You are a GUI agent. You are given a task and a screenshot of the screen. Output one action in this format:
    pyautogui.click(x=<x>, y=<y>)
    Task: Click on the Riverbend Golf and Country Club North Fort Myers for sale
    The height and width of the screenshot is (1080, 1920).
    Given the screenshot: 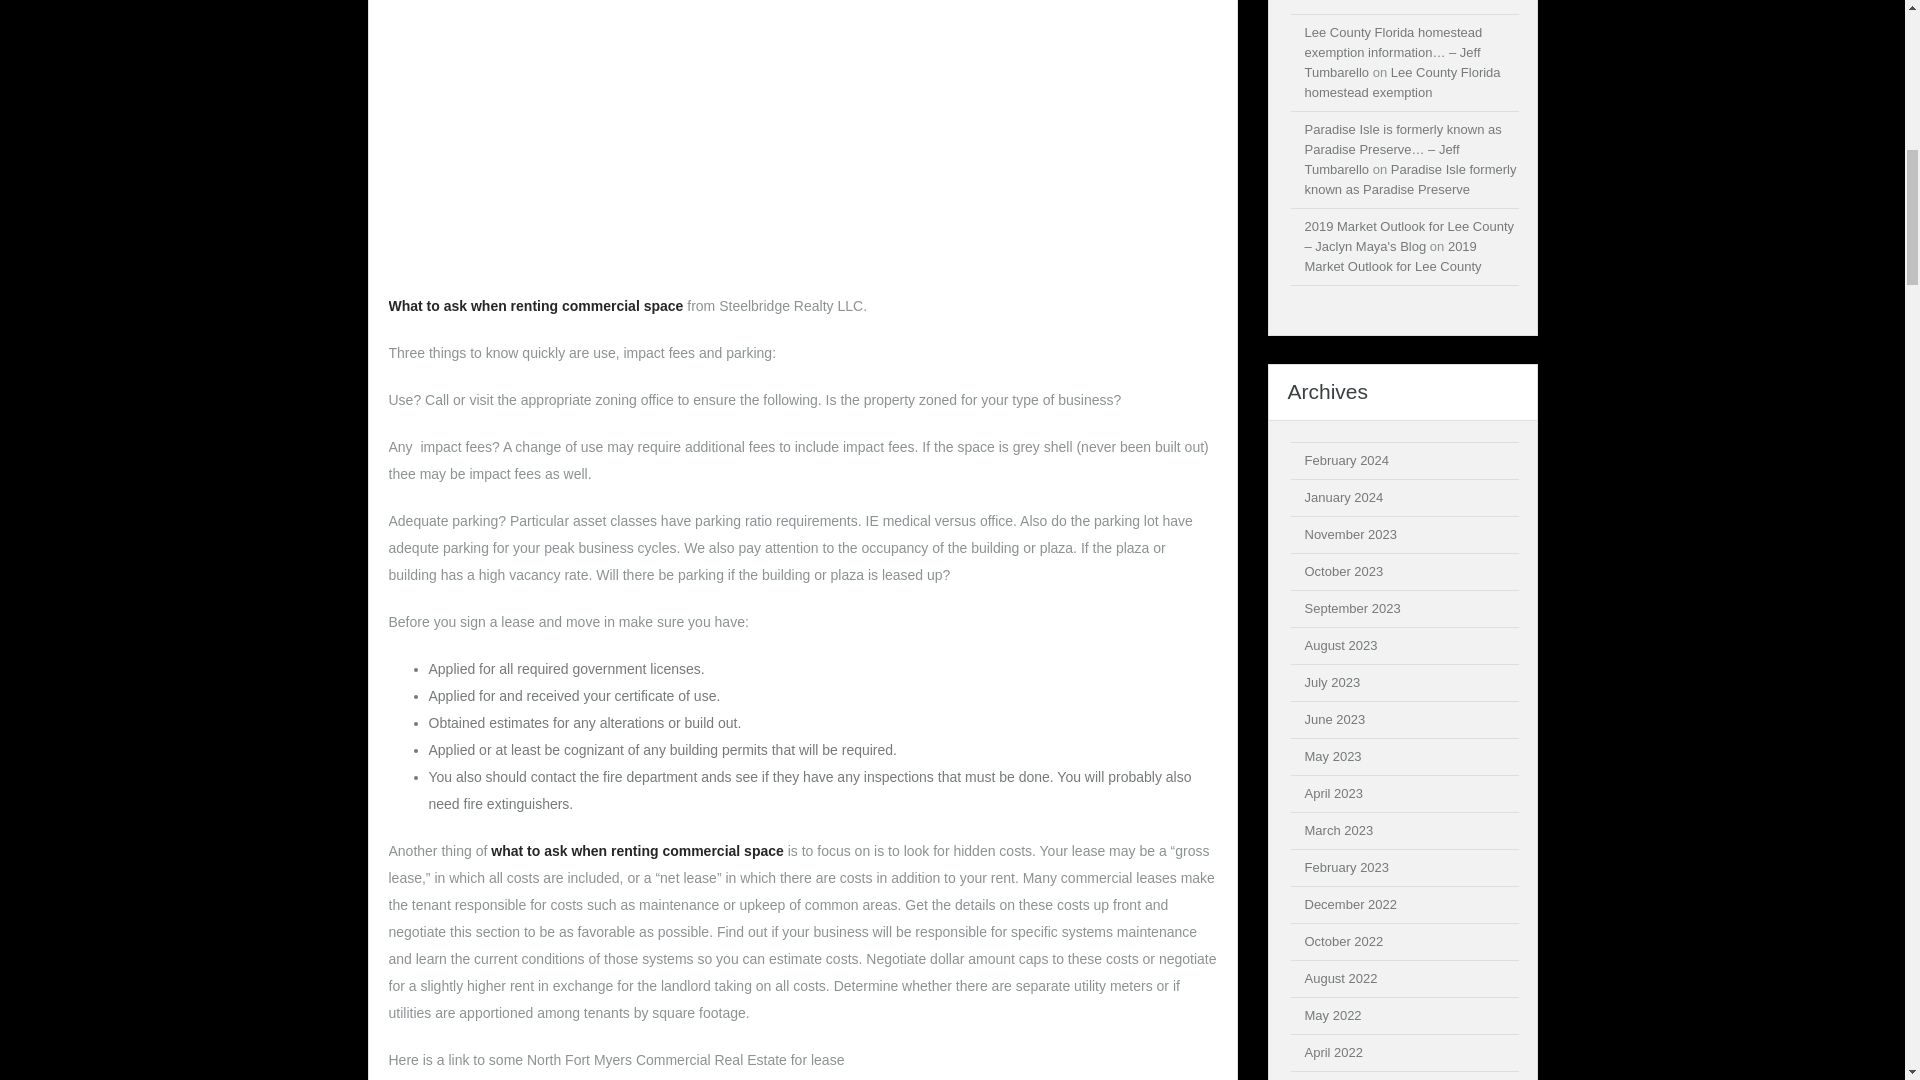 What is the action you would take?
    pyautogui.click(x=1402, y=2)
    